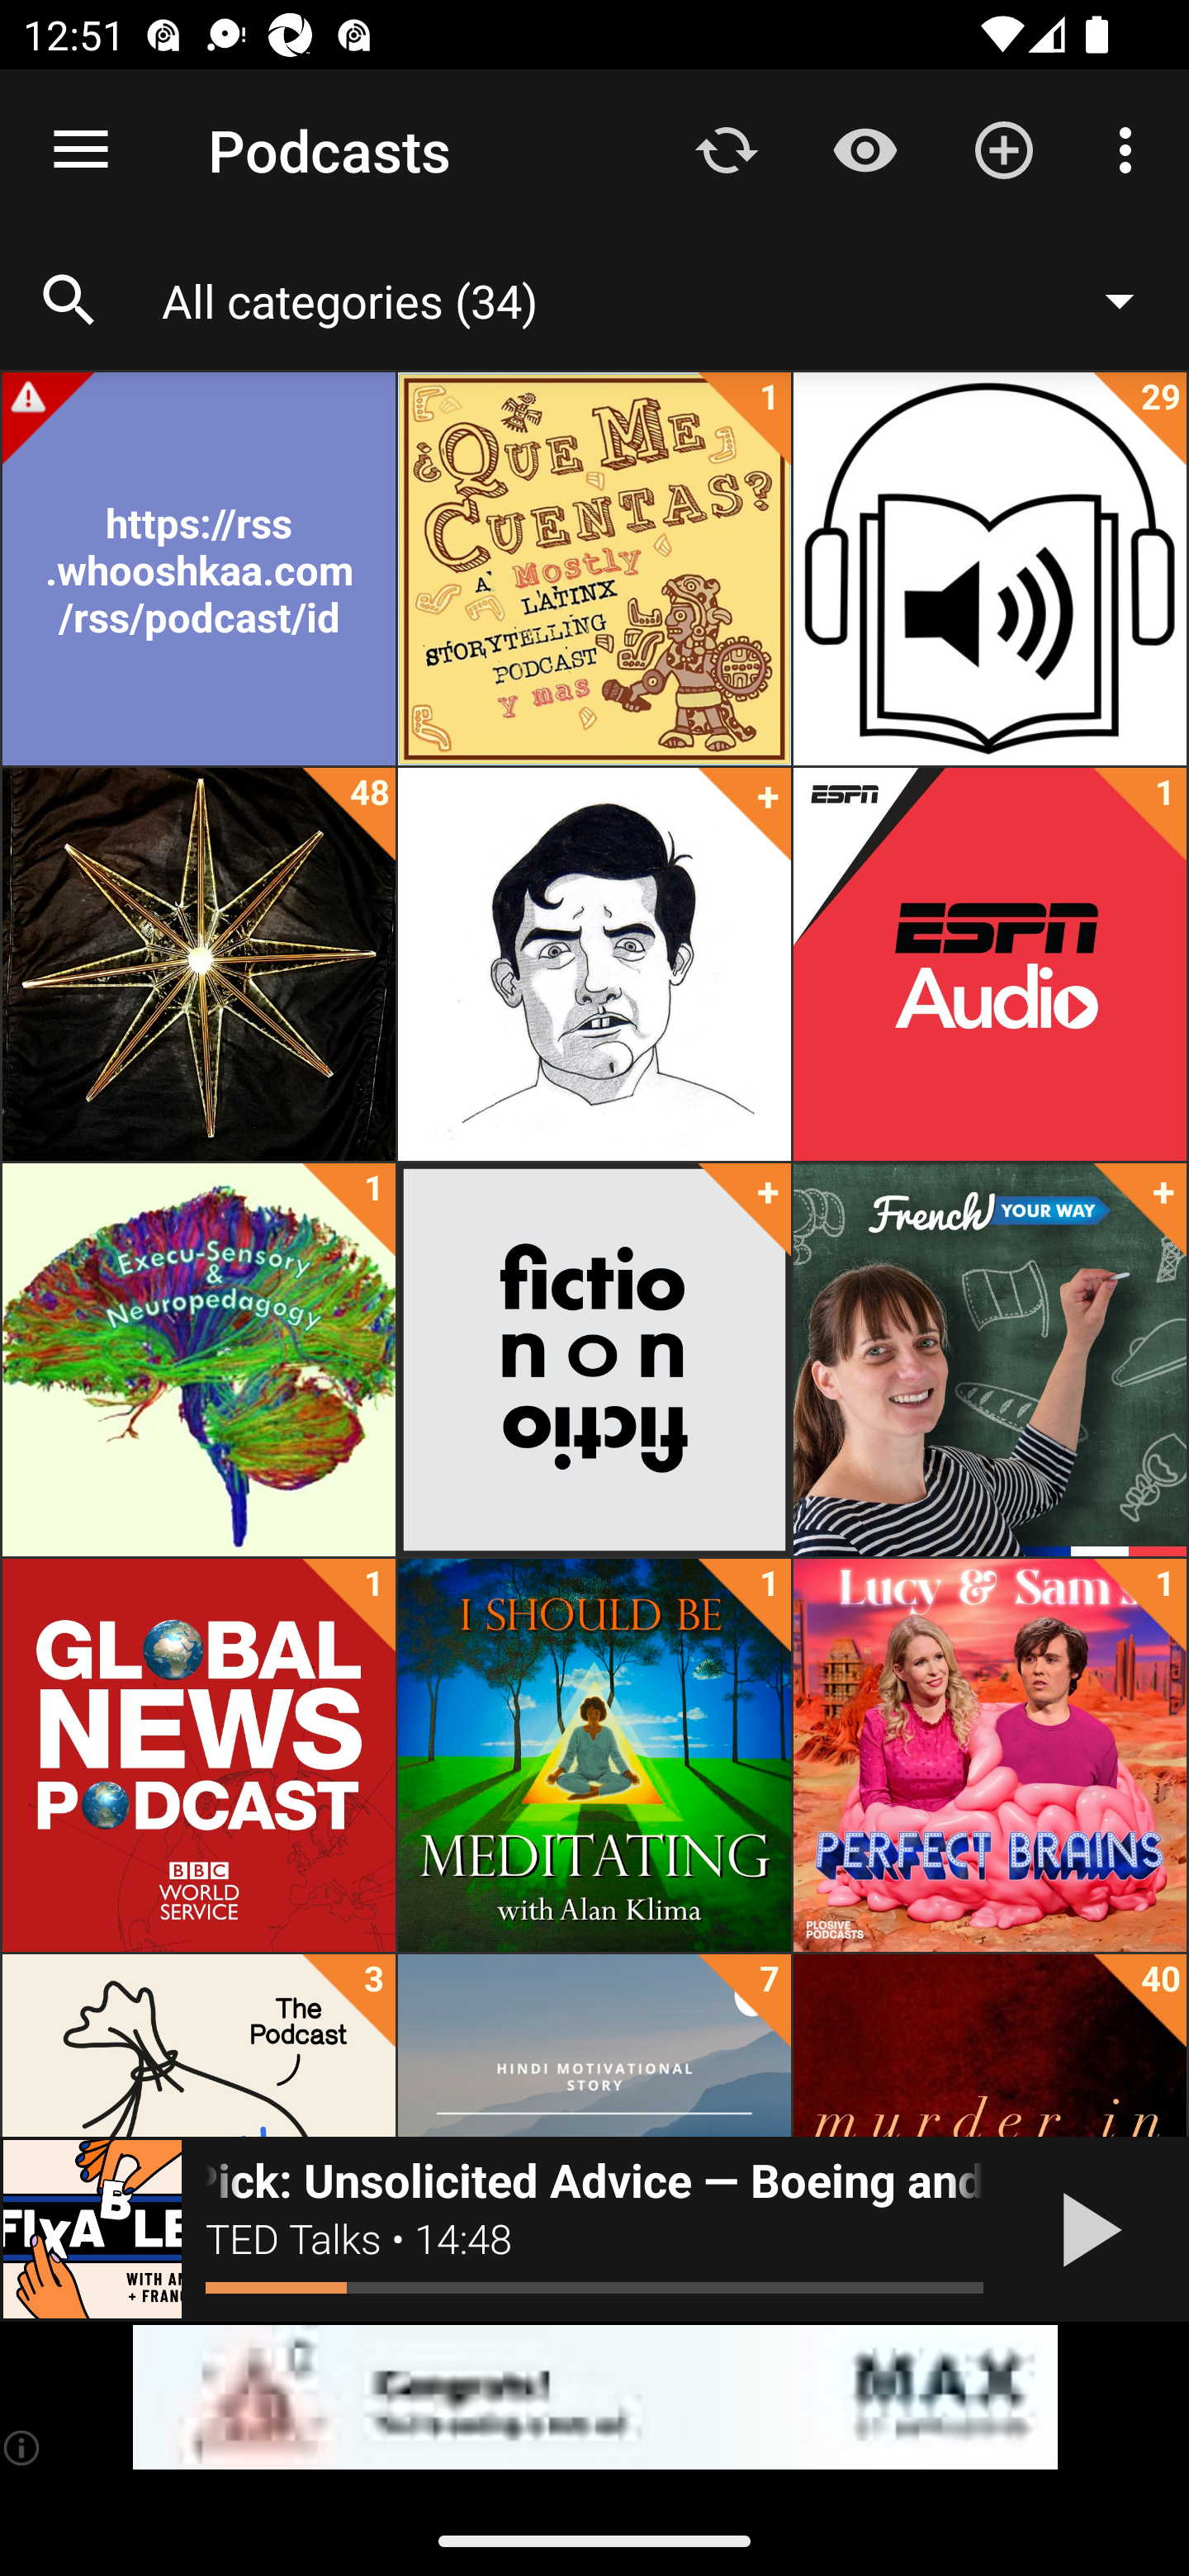 The height and width of the screenshot is (2576, 1189). What do you see at coordinates (594, 2398) in the screenshot?
I see `app-monetization` at bounding box center [594, 2398].